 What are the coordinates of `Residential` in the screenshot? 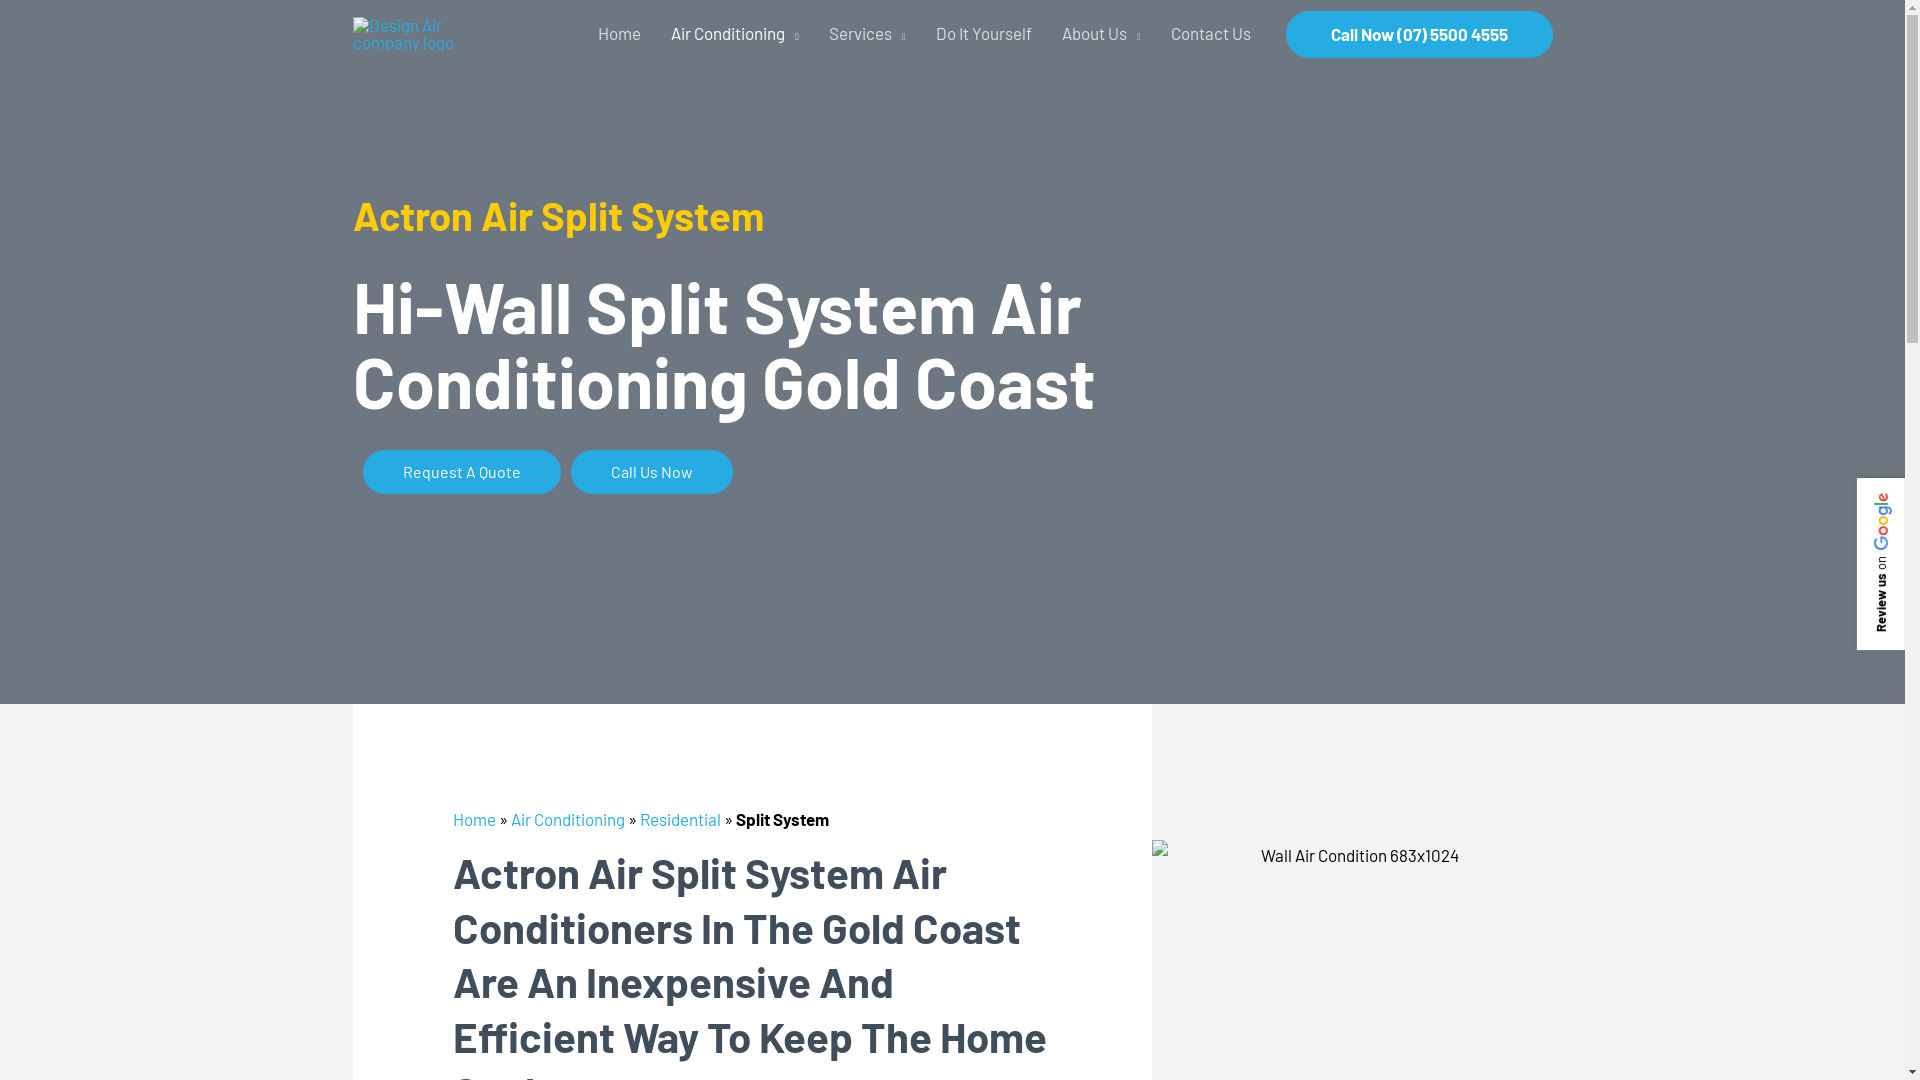 It's located at (680, 819).